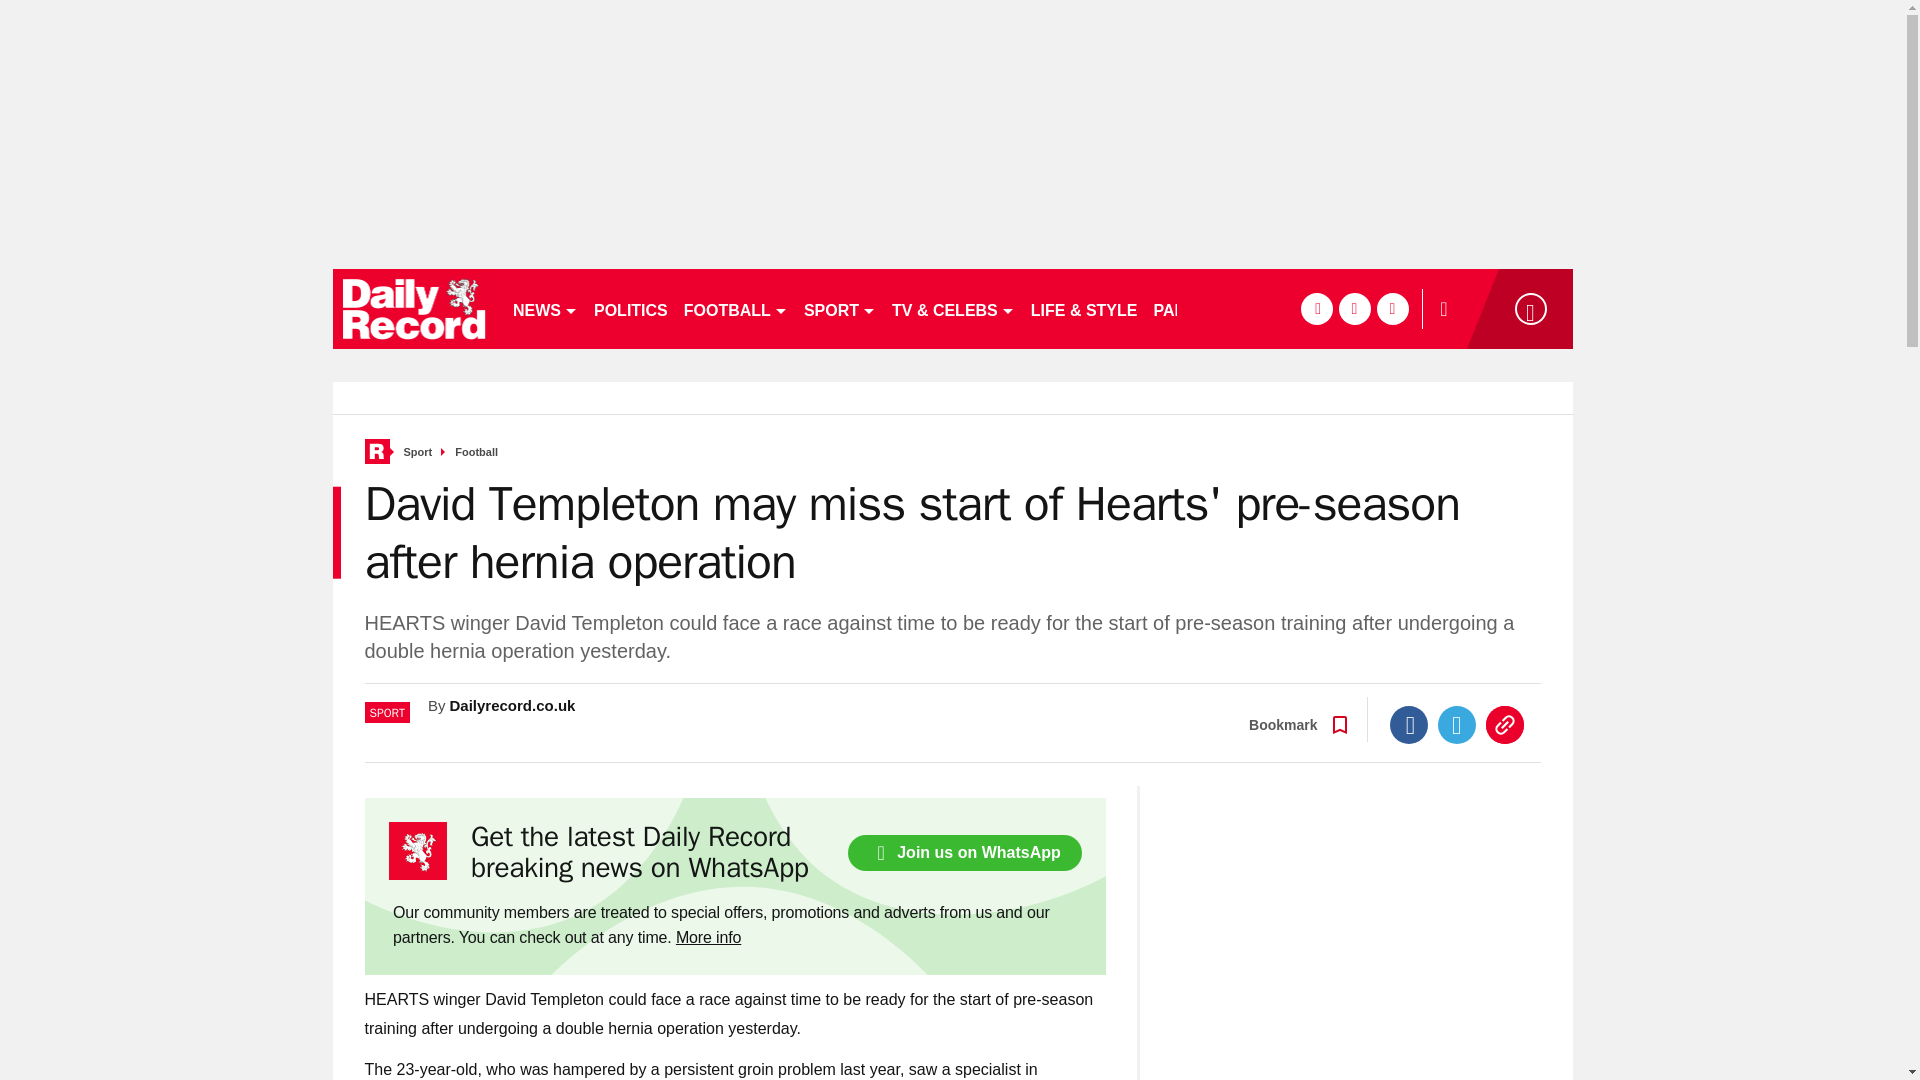  What do you see at coordinates (736, 308) in the screenshot?
I see `FOOTBALL` at bounding box center [736, 308].